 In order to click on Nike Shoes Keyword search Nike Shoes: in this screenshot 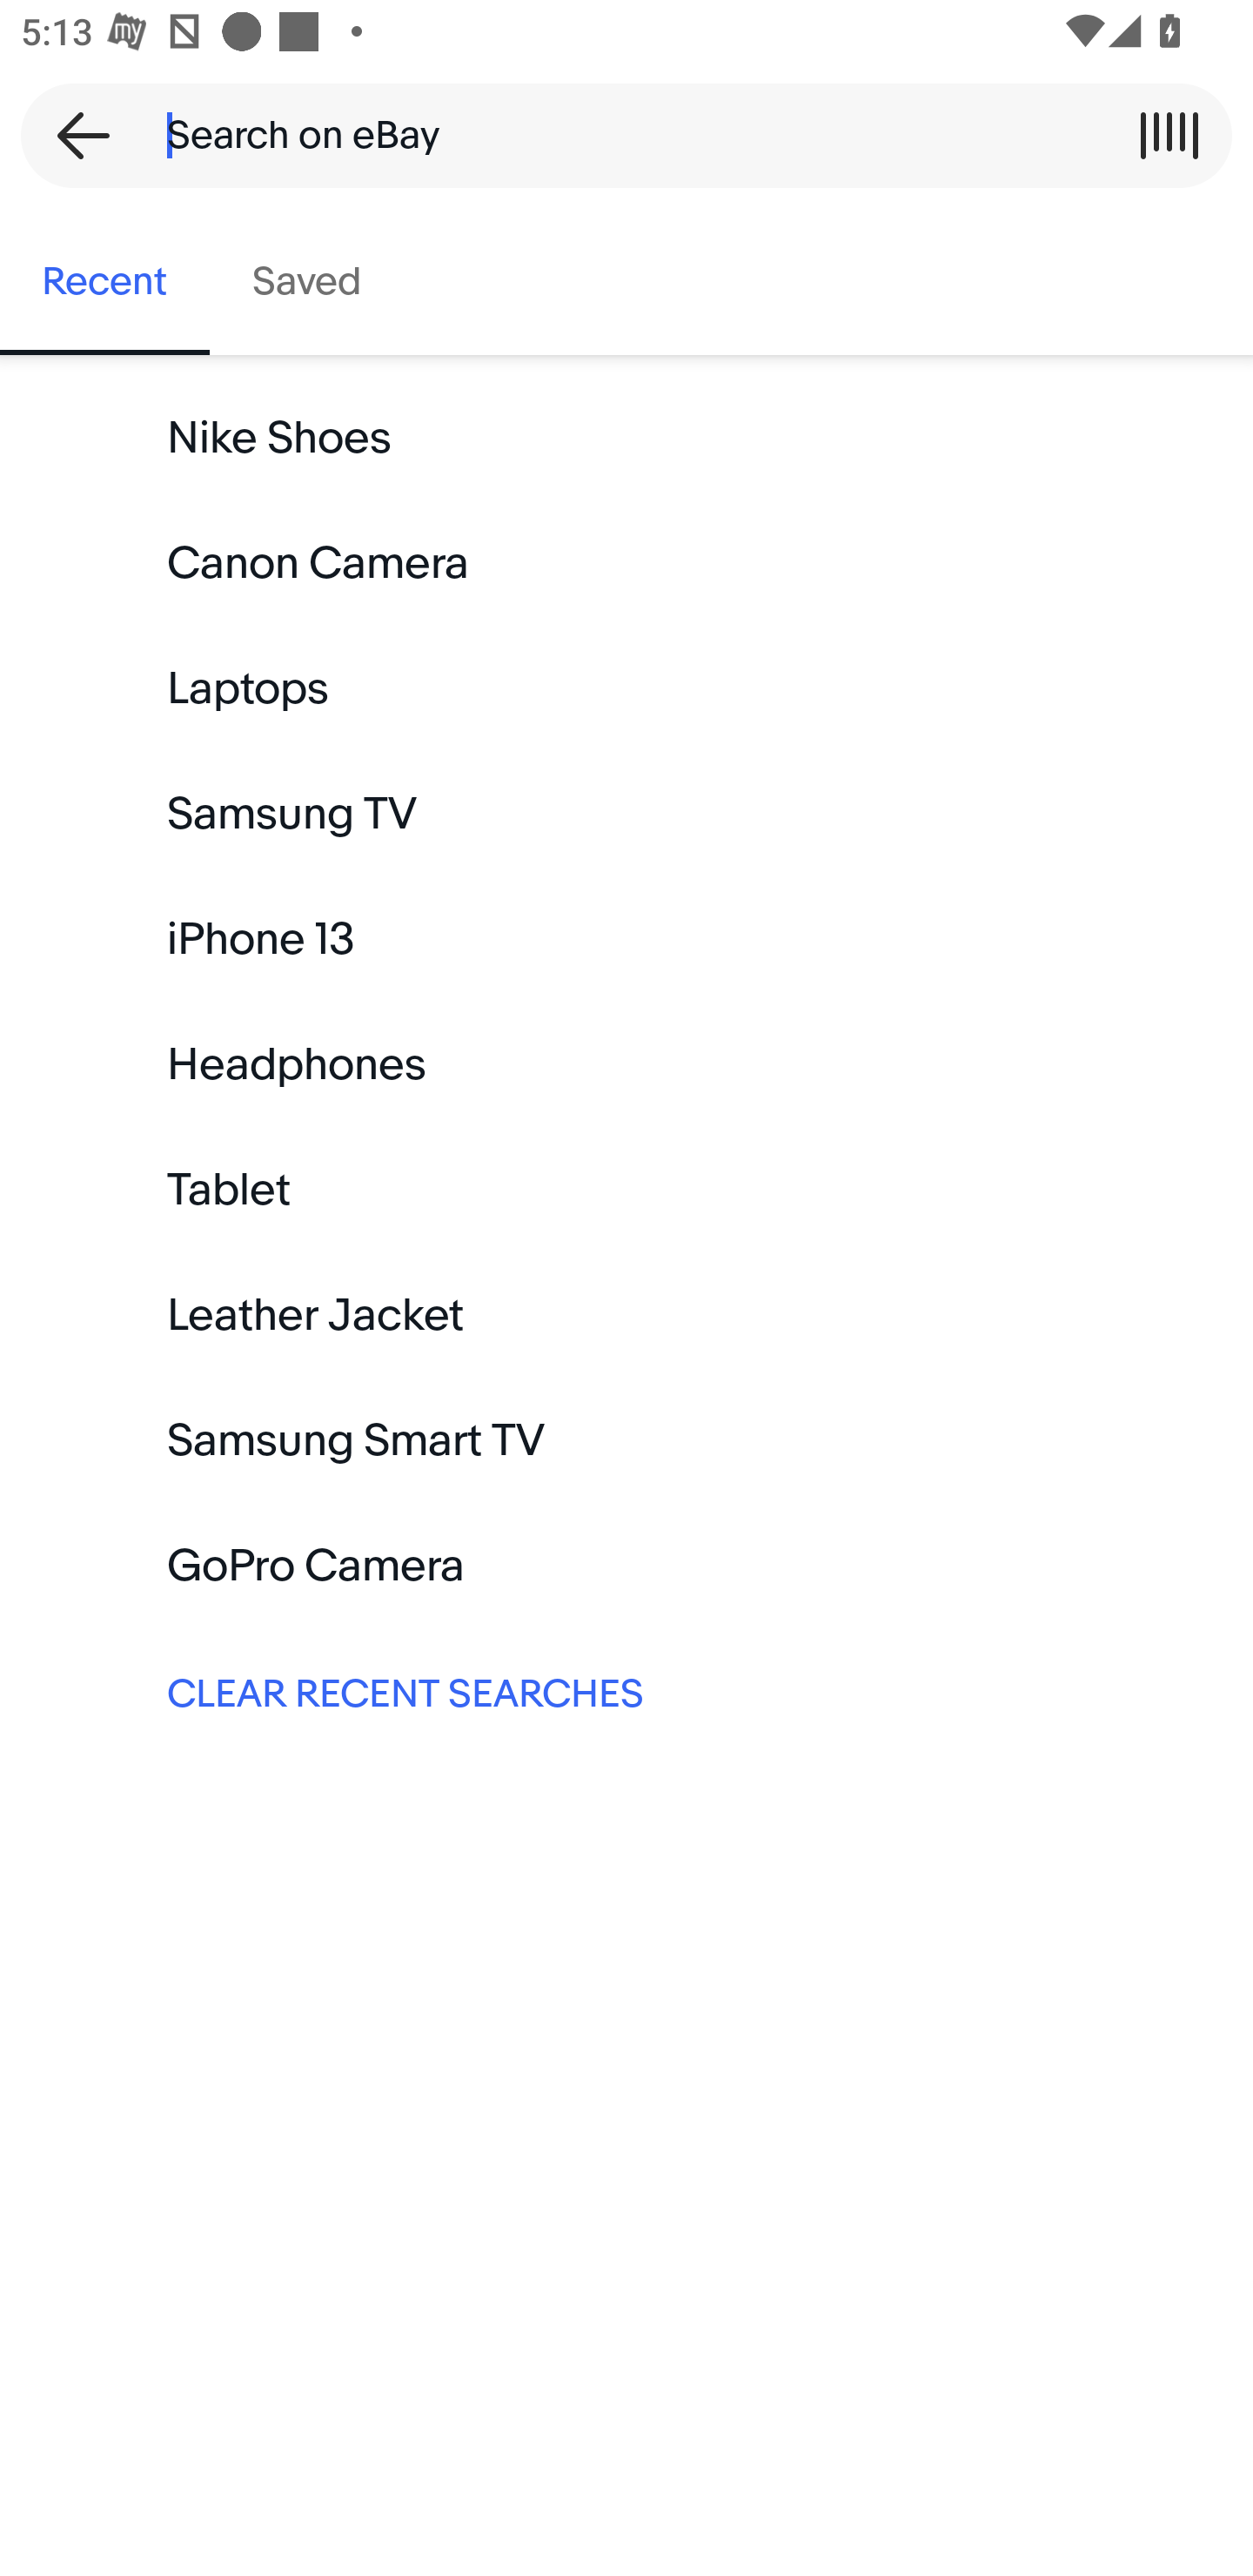, I will do `click(626, 439)`.